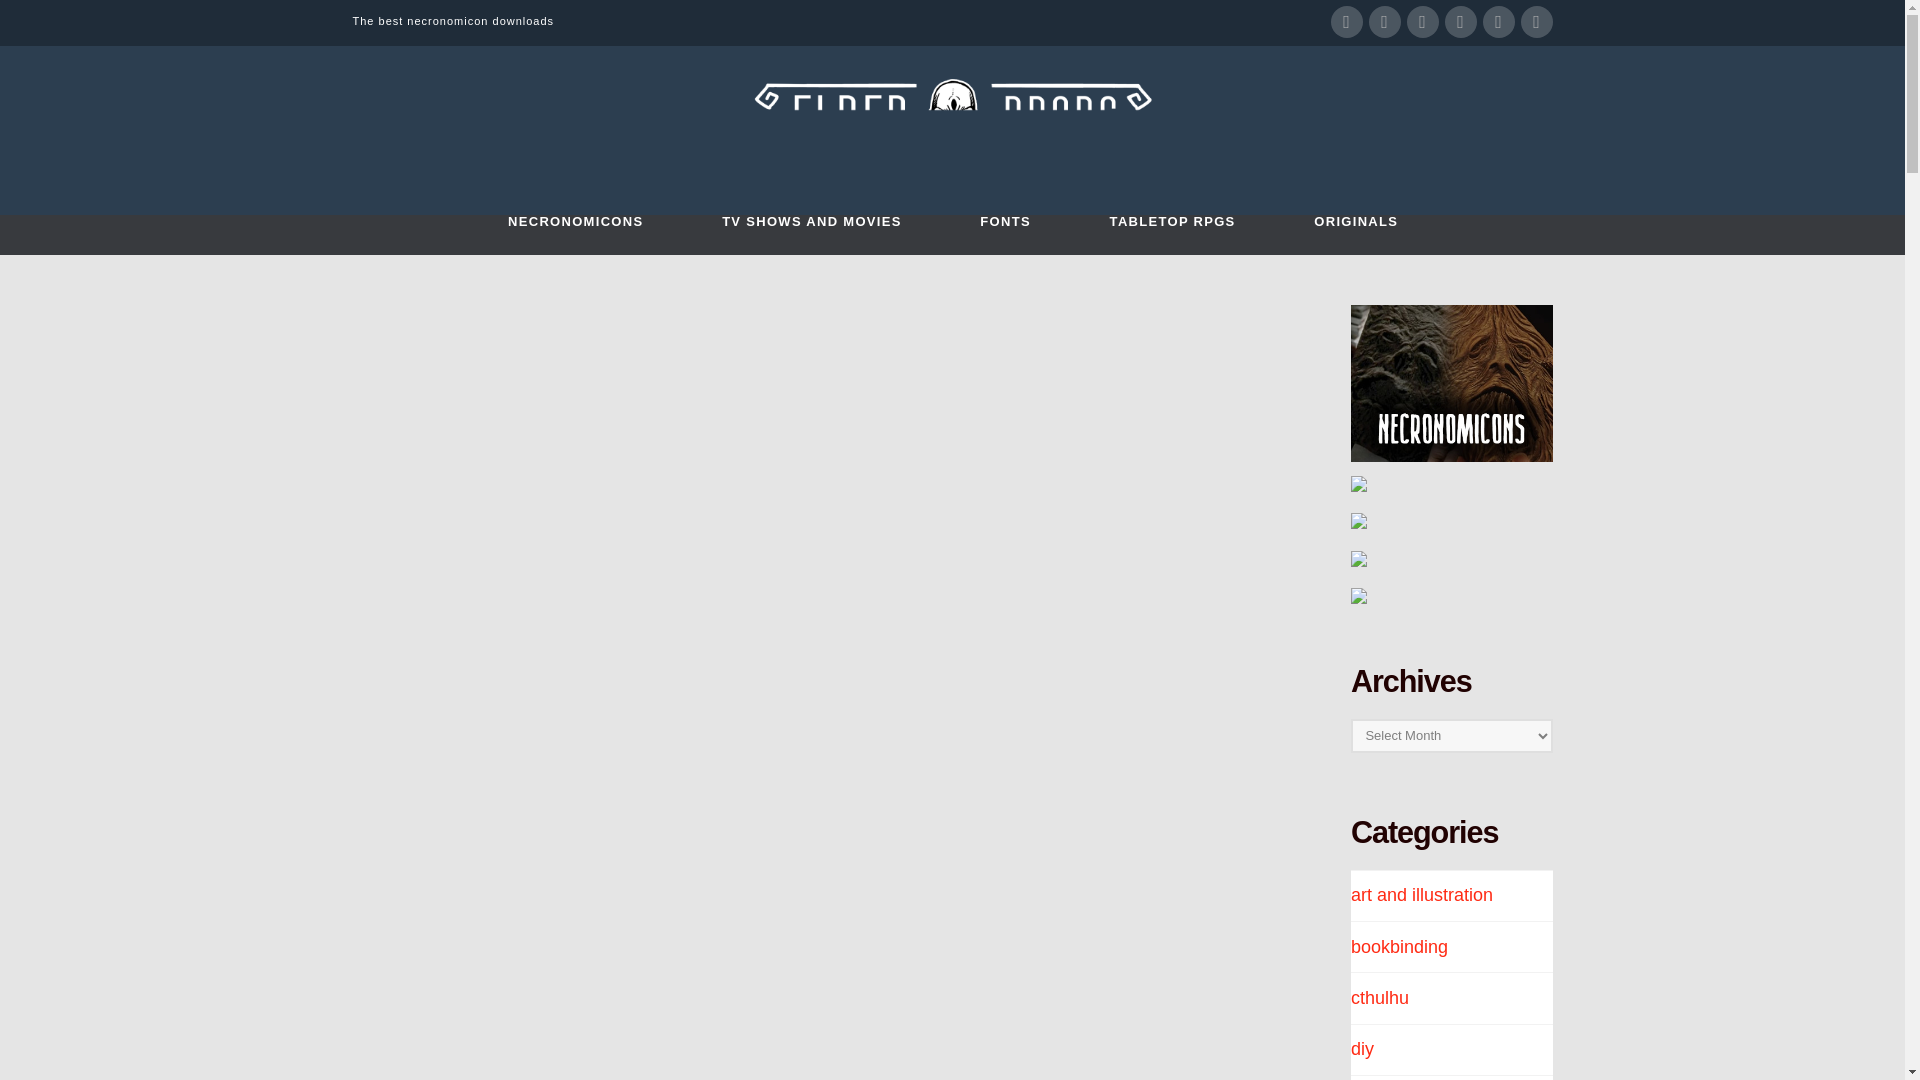  What do you see at coordinates (1383, 22) in the screenshot?
I see `Twitter` at bounding box center [1383, 22].